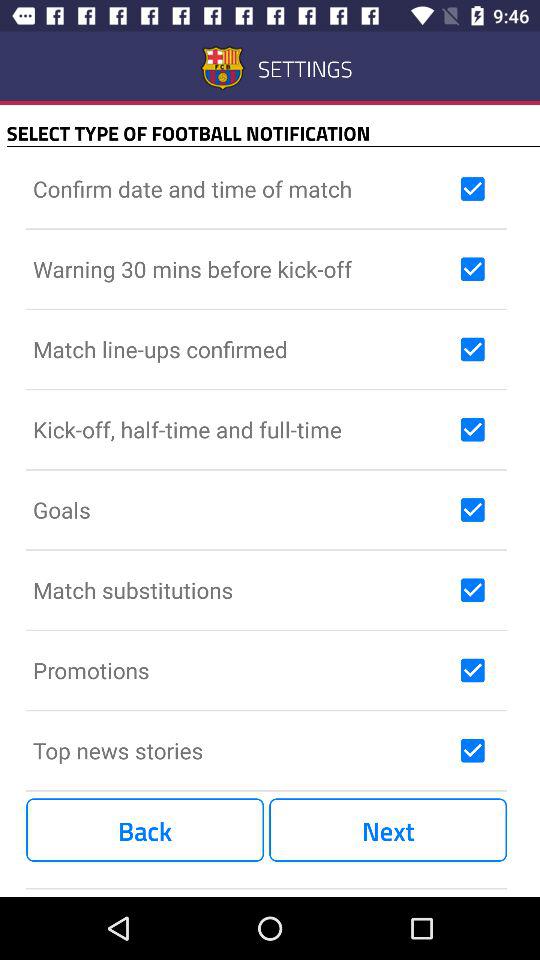  What do you see at coordinates (472, 189) in the screenshot?
I see `check/uncheck date and time of match confirmation` at bounding box center [472, 189].